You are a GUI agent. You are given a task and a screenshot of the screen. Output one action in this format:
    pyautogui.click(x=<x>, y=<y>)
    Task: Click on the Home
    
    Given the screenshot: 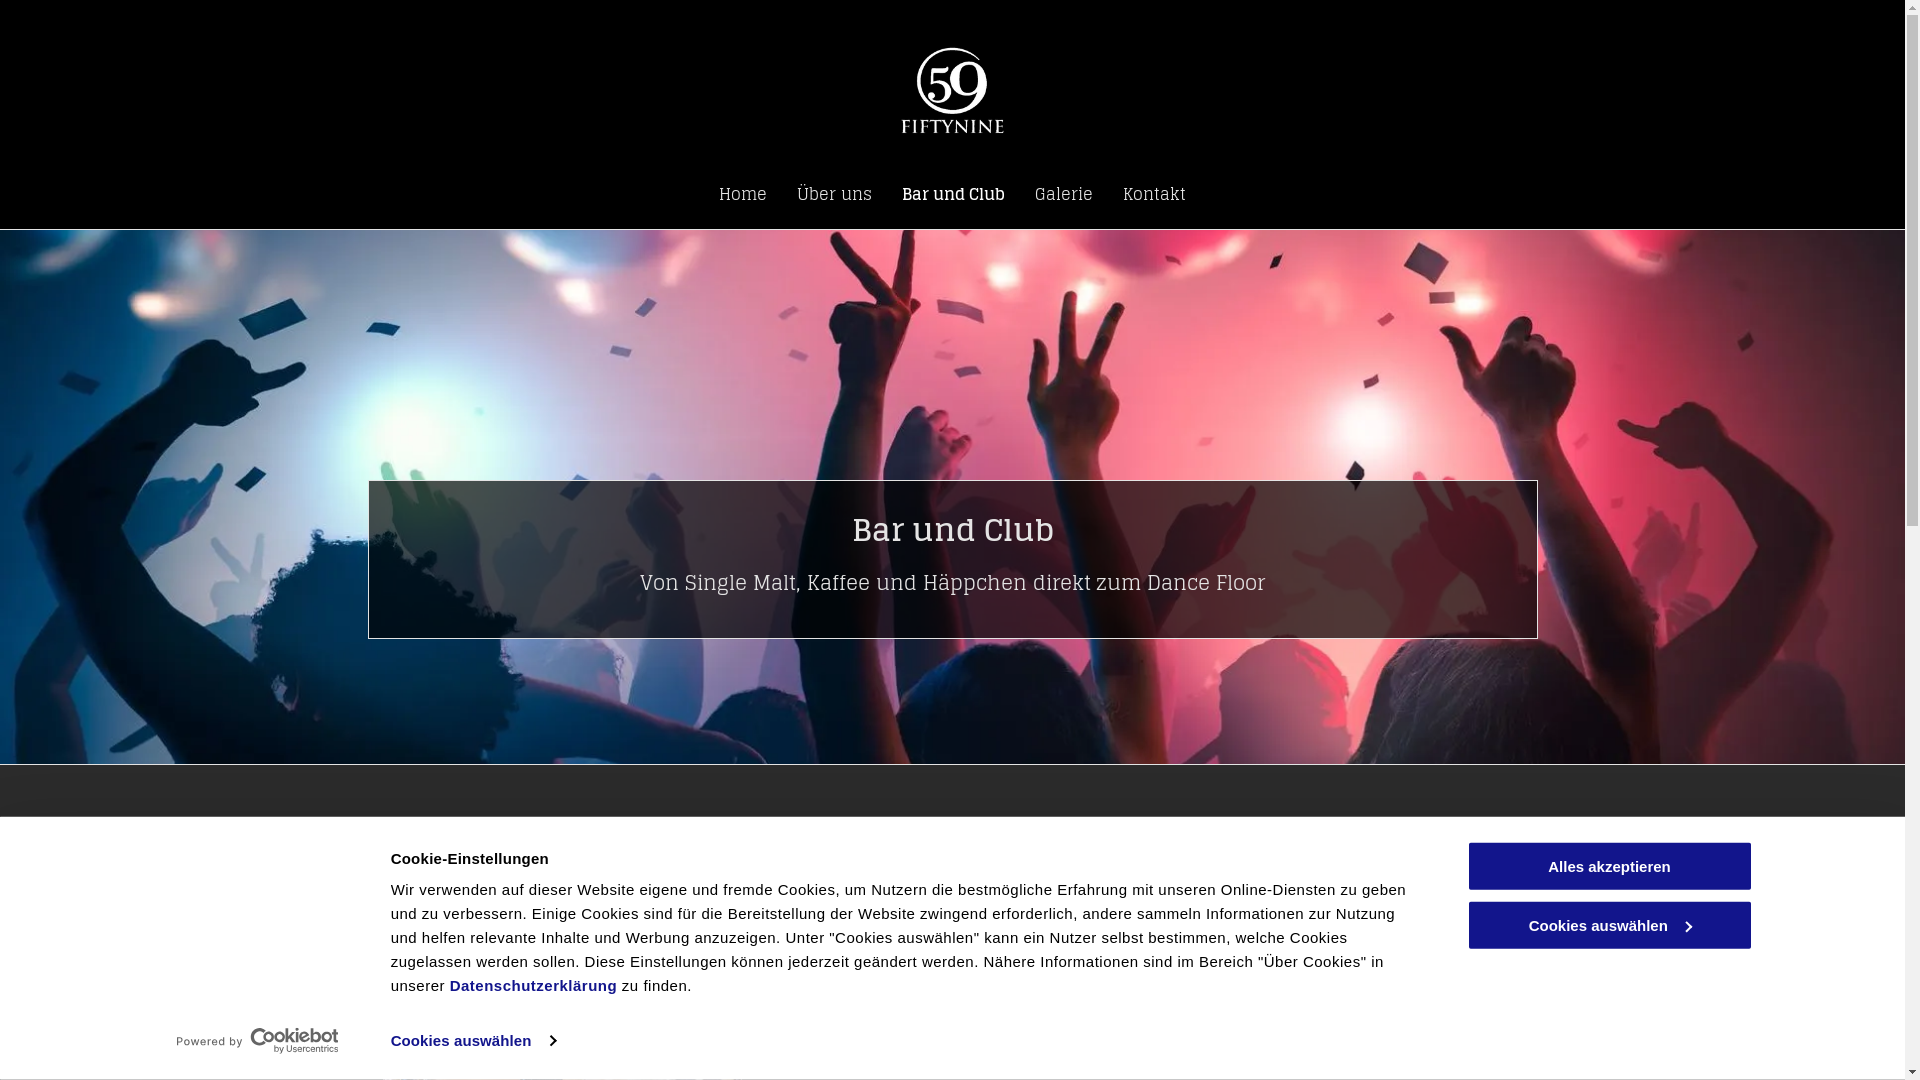 What is the action you would take?
    pyautogui.click(x=743, y=194)
    